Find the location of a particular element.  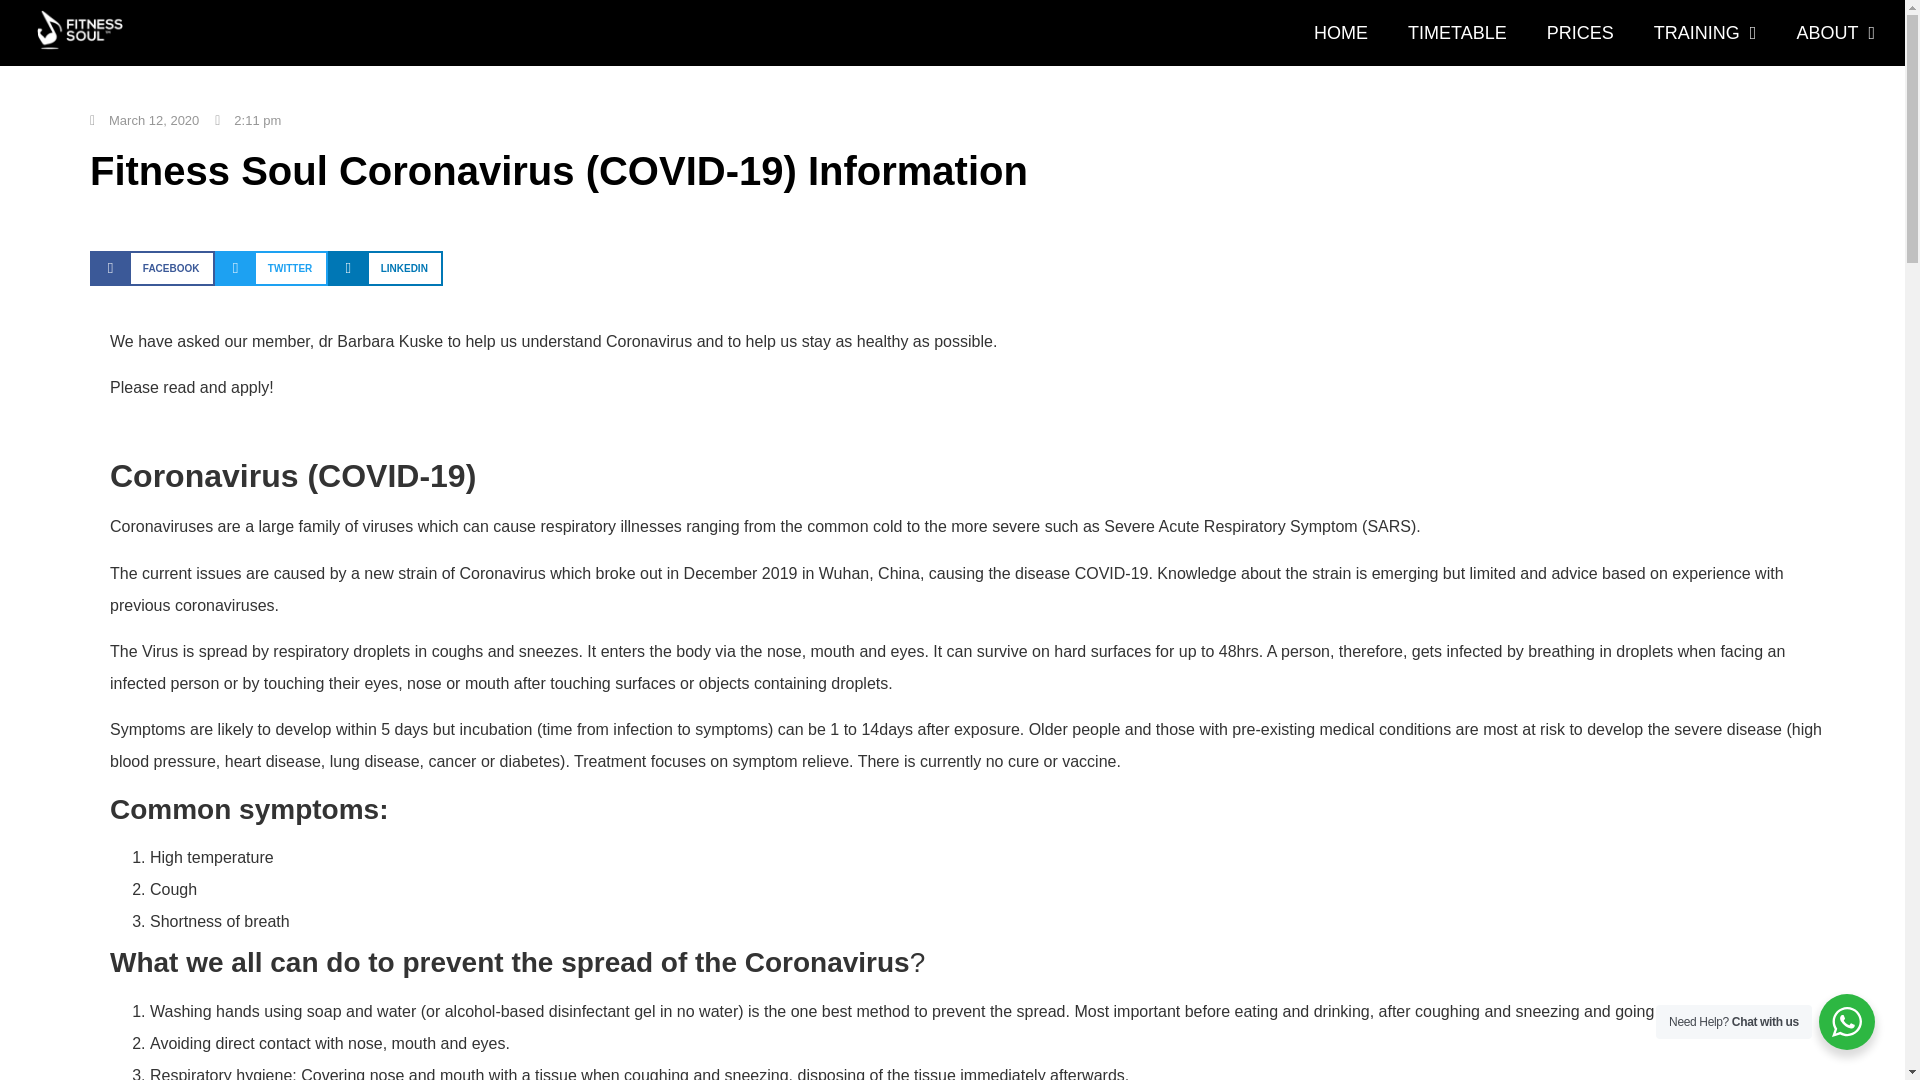

TRAINING is located at coordinates (1705, 32).